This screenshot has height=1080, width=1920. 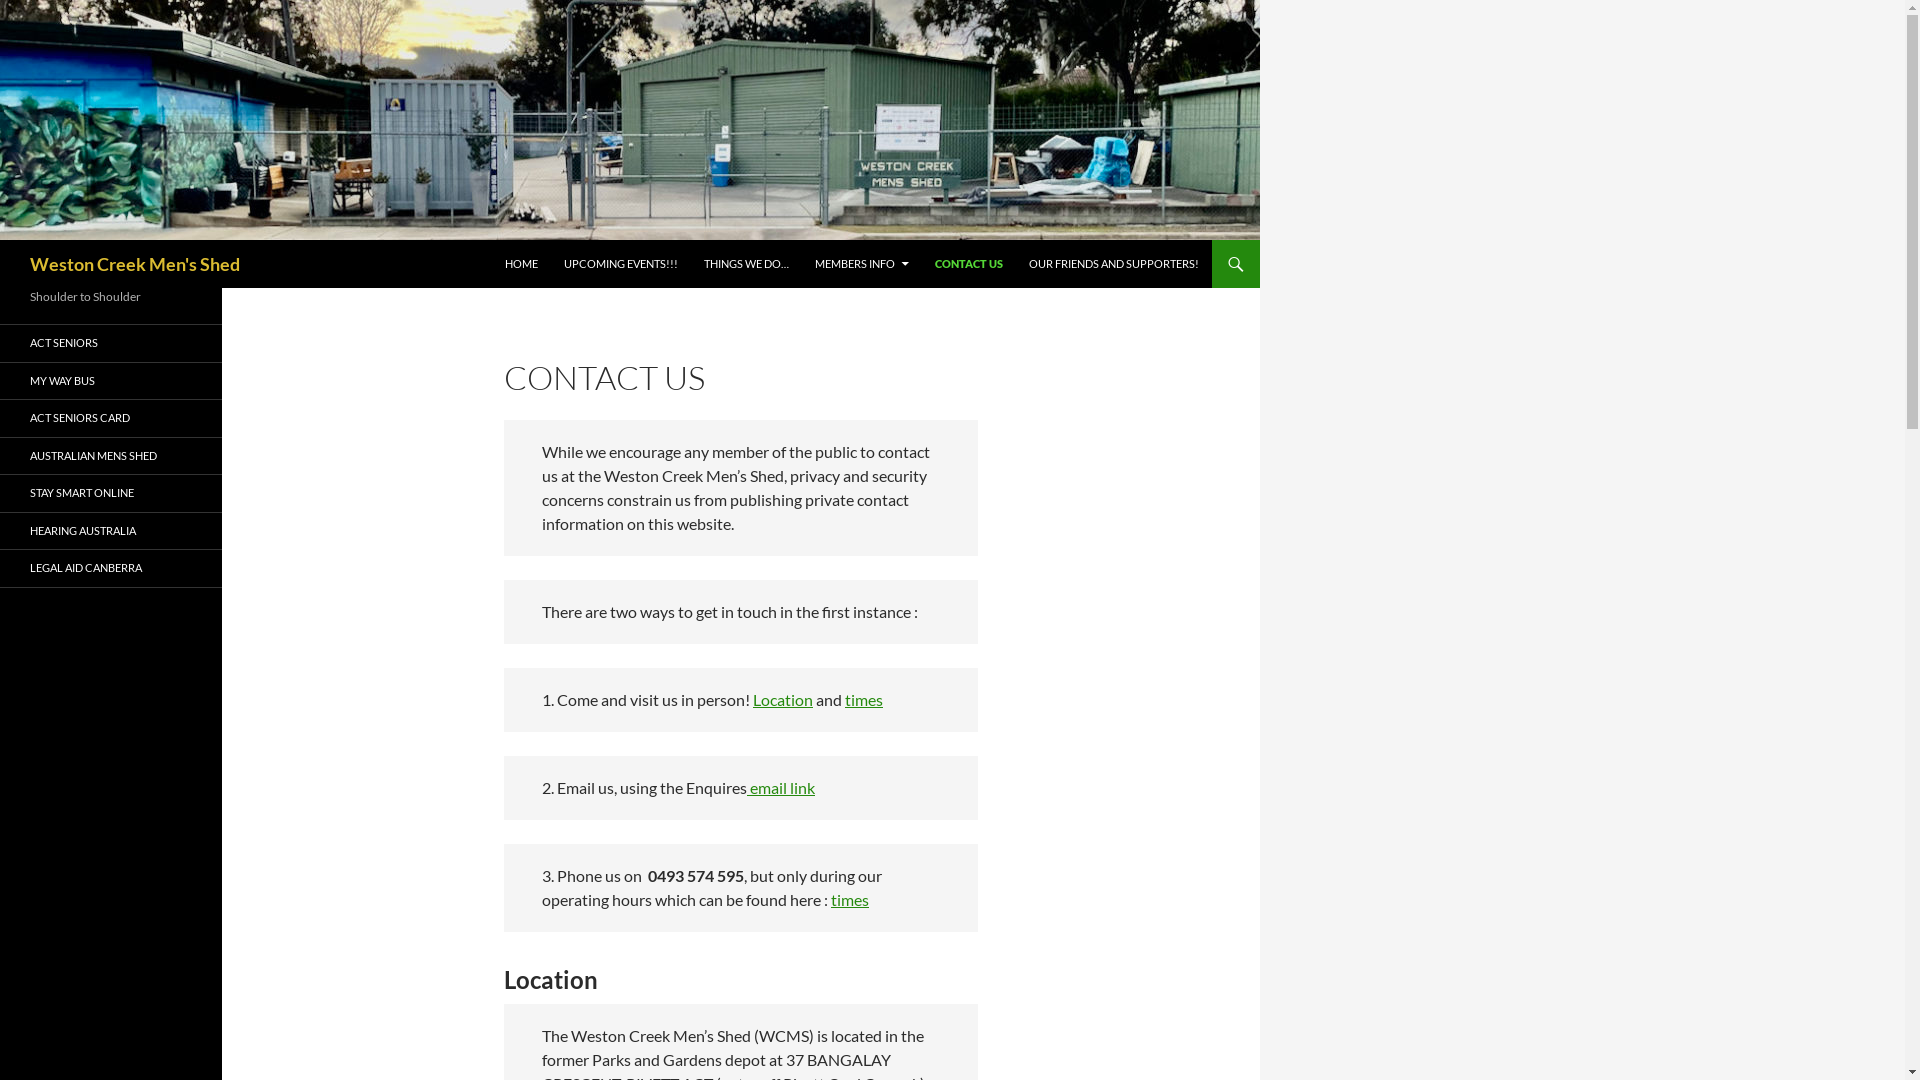 What do you see at coordinates (783, 700) in the screenshot?
I see `Location` at bounding box center [783, 700].